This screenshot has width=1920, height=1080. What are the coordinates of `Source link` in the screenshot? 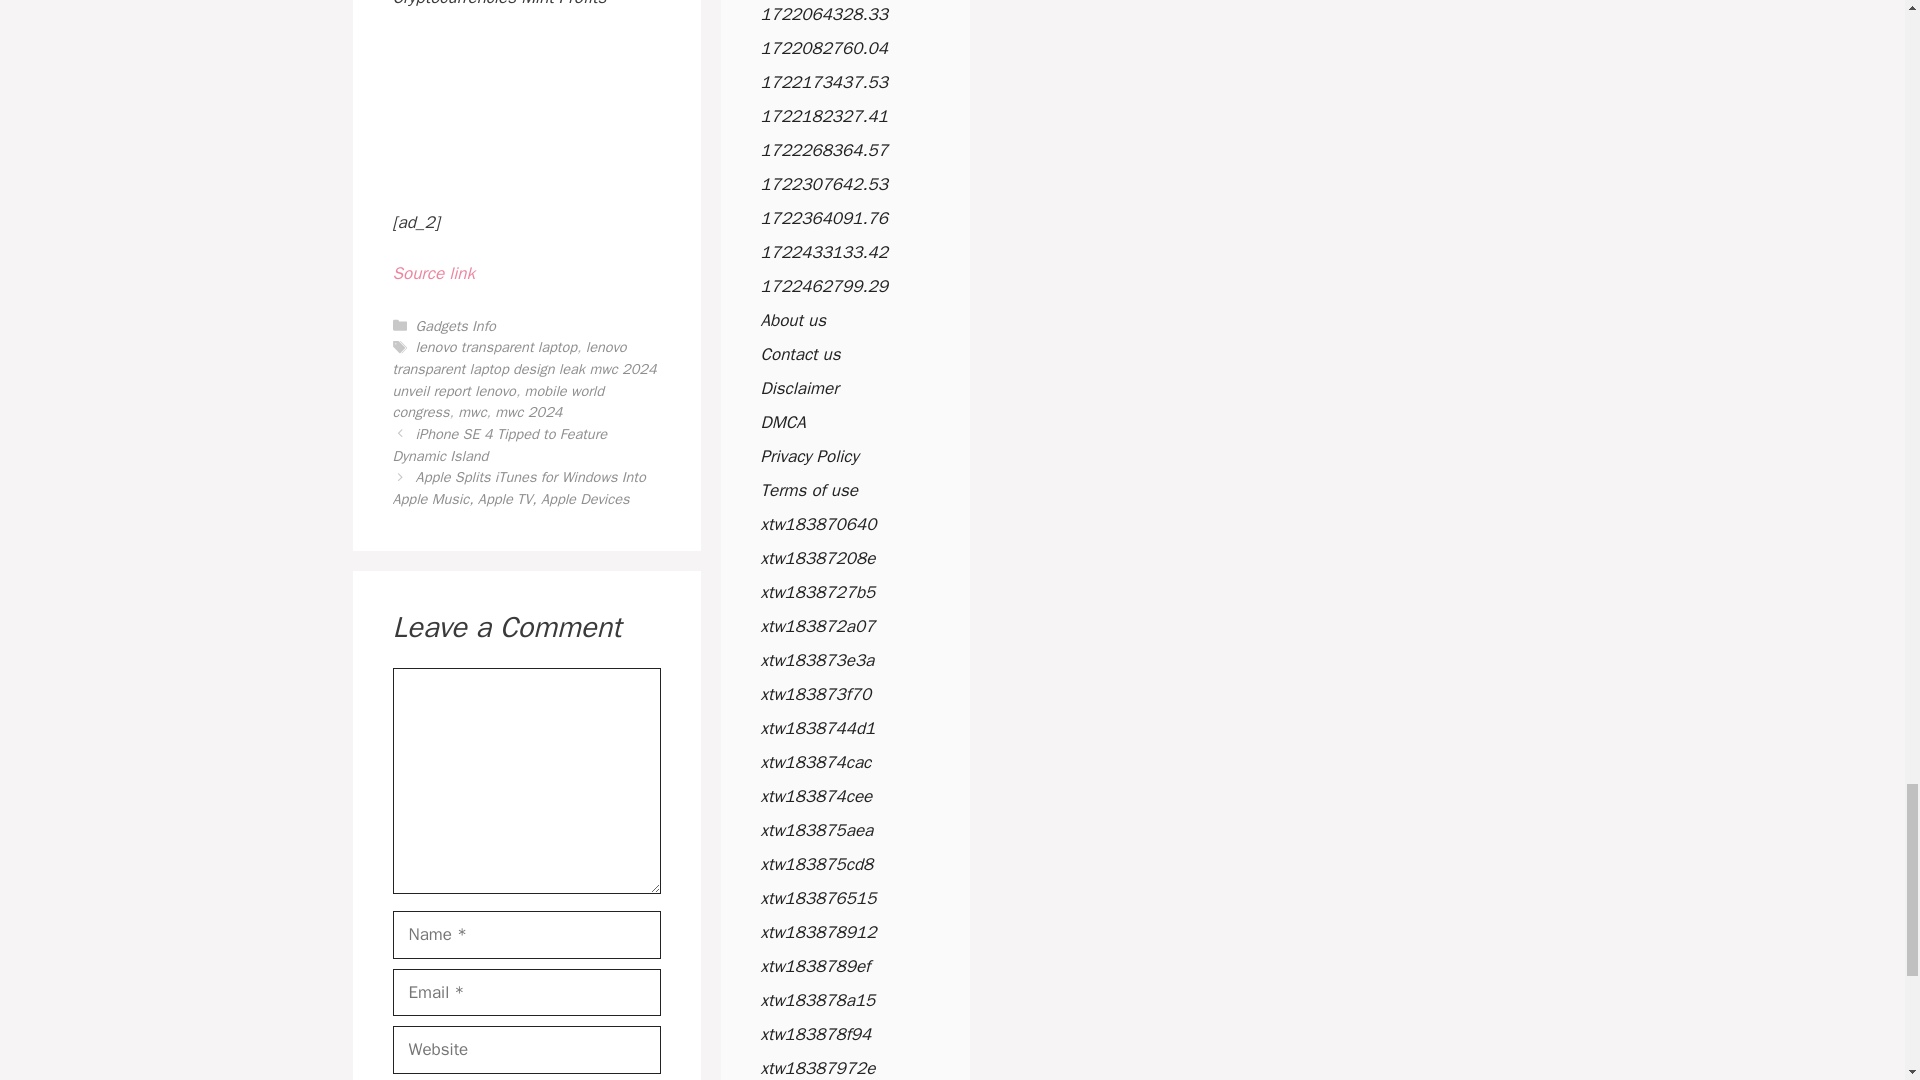 It's located at (432, 274).